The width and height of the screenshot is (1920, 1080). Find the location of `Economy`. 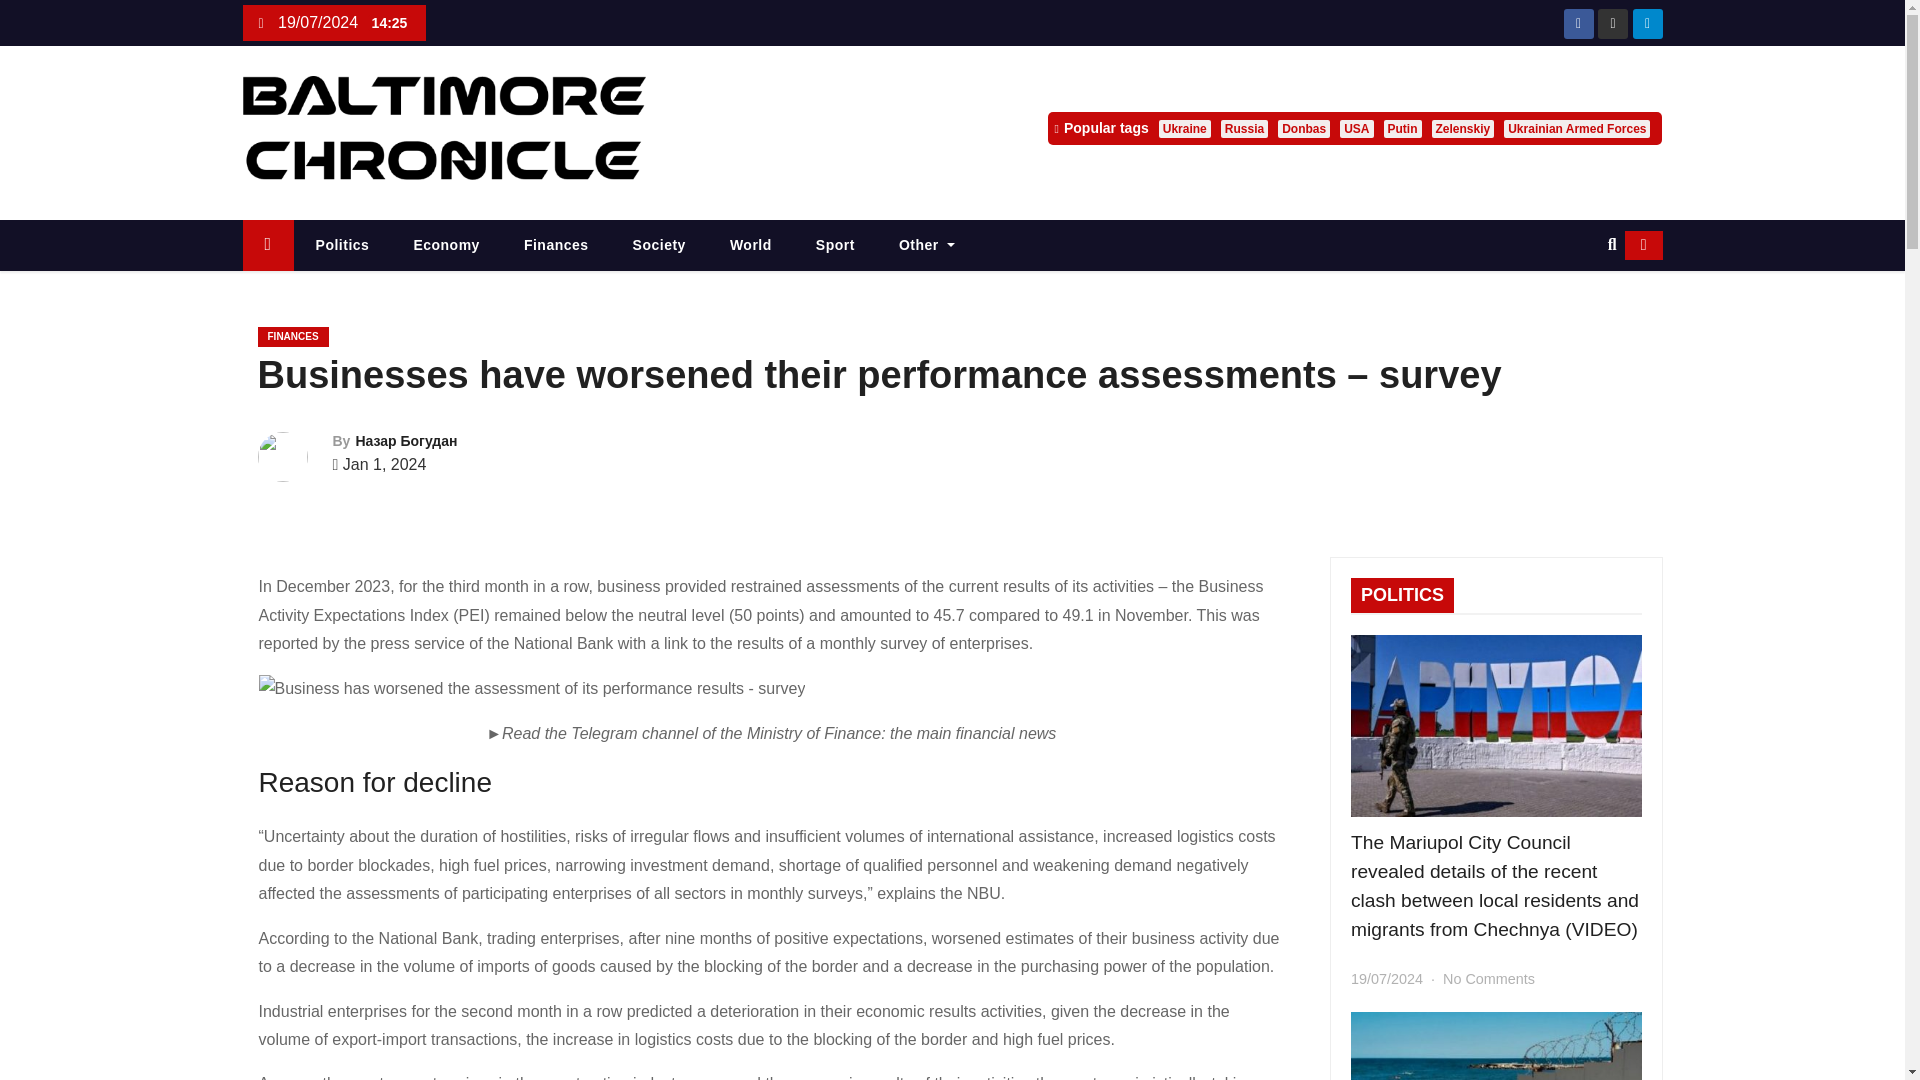

Economy is located at coordinates (446, 246).